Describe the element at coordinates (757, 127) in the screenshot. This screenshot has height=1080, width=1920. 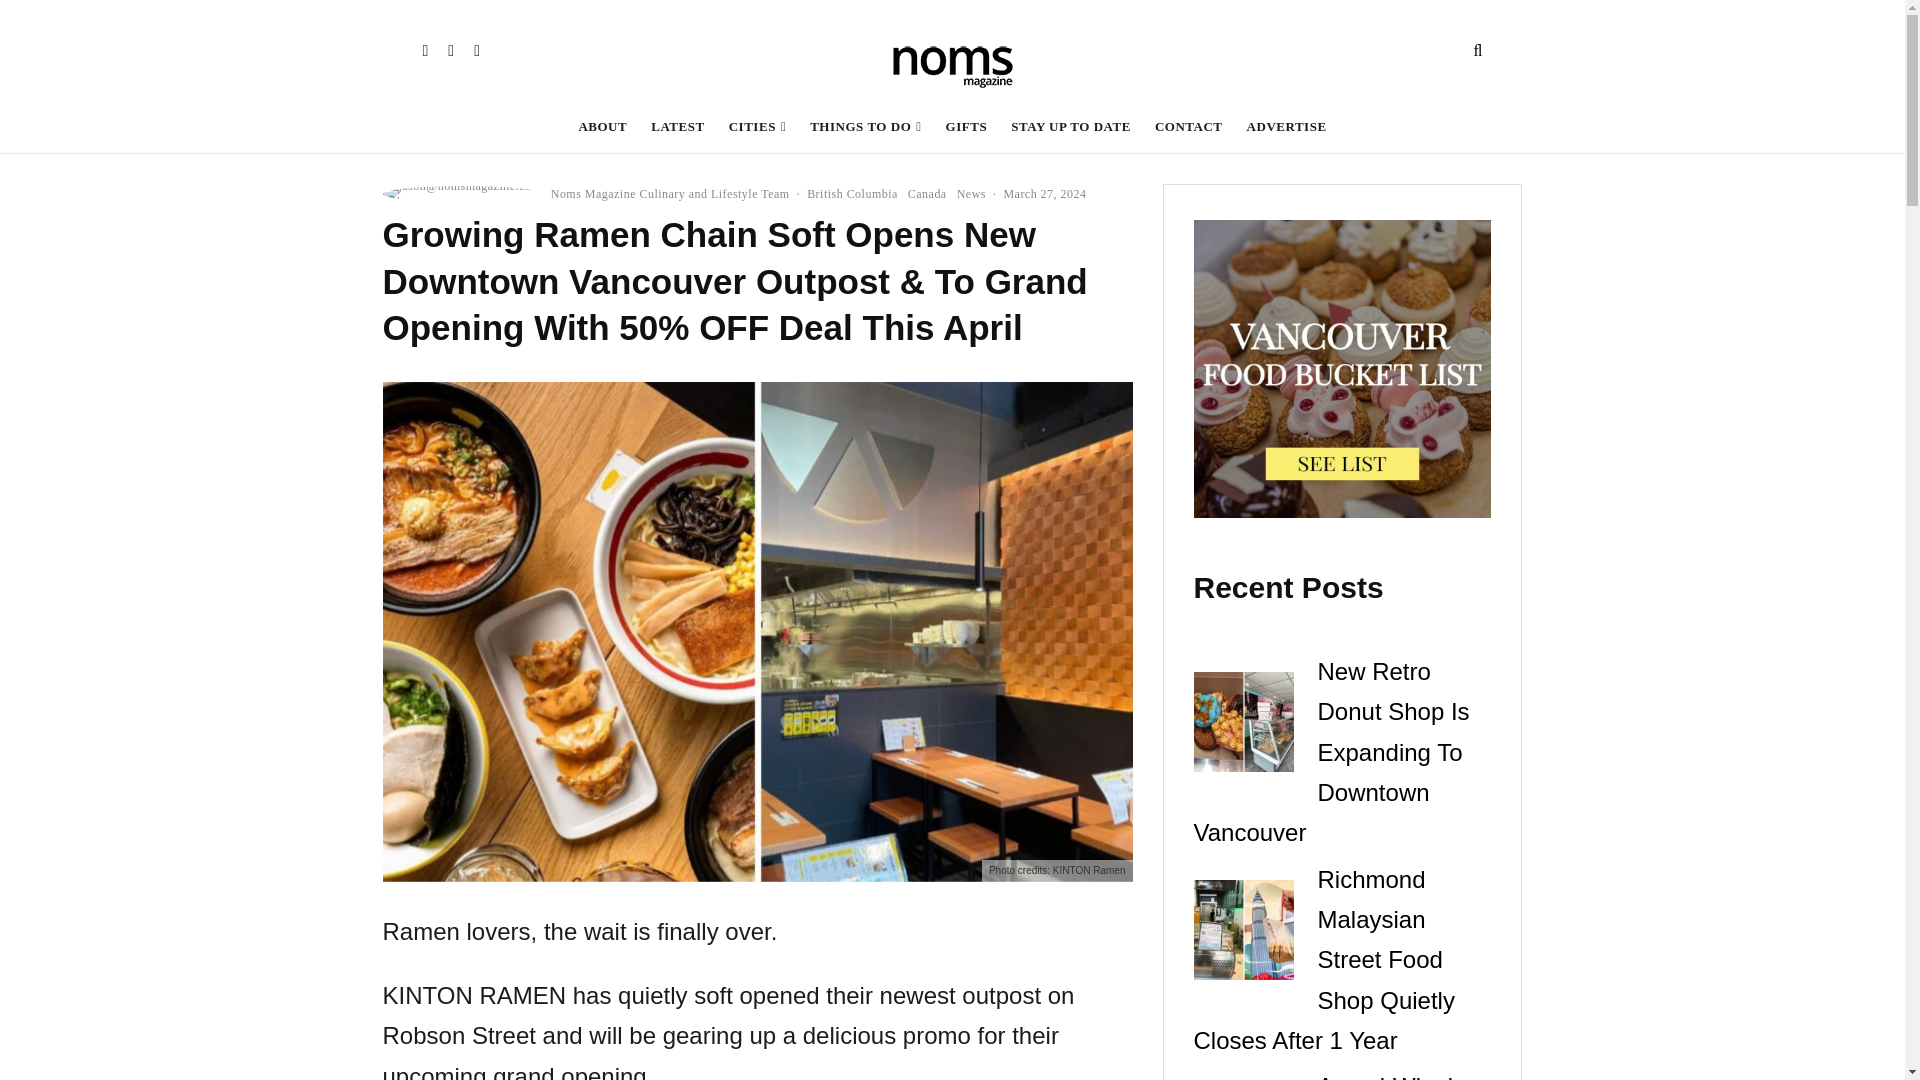
I see `CITIES` at that location.